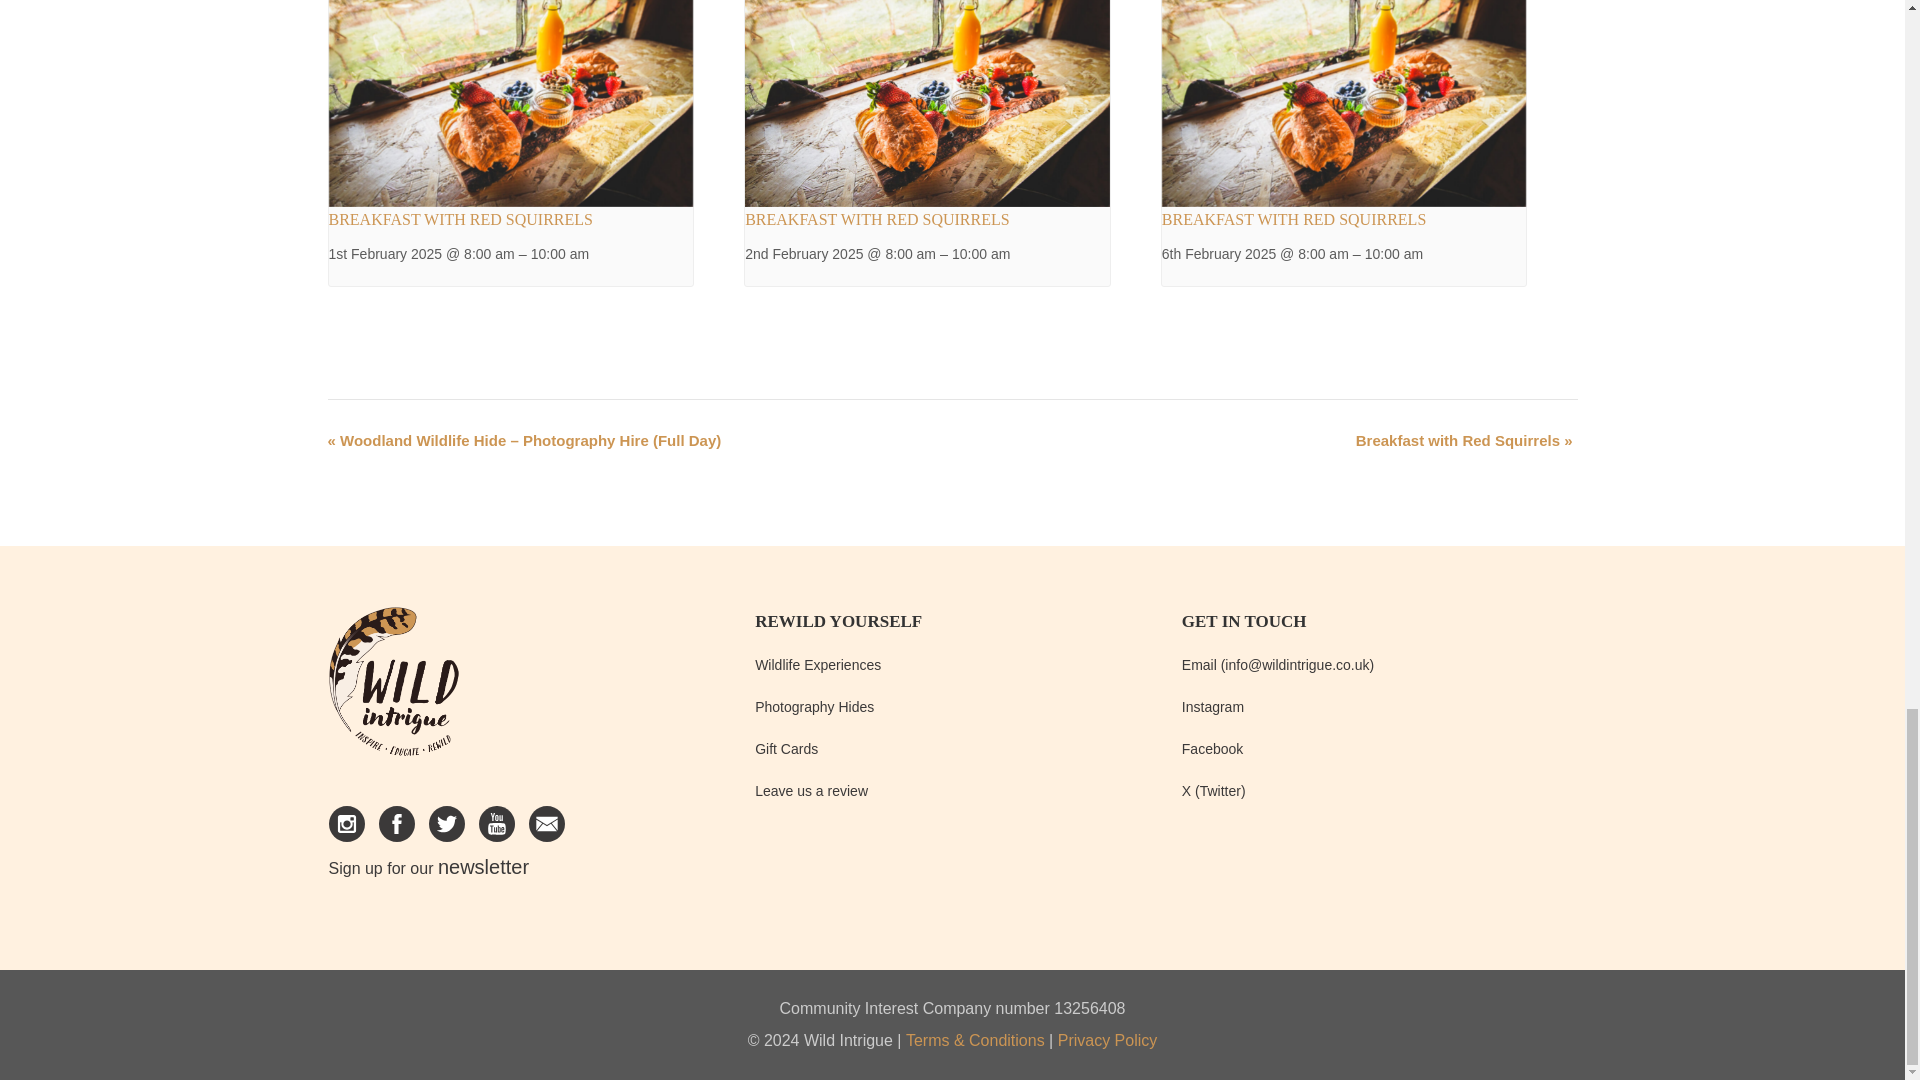 This screenshot has height=1080, width=1920. What do you see at coordinates (393, 690) in the screenshot?
I see `home` at bounding box center [393, 690].